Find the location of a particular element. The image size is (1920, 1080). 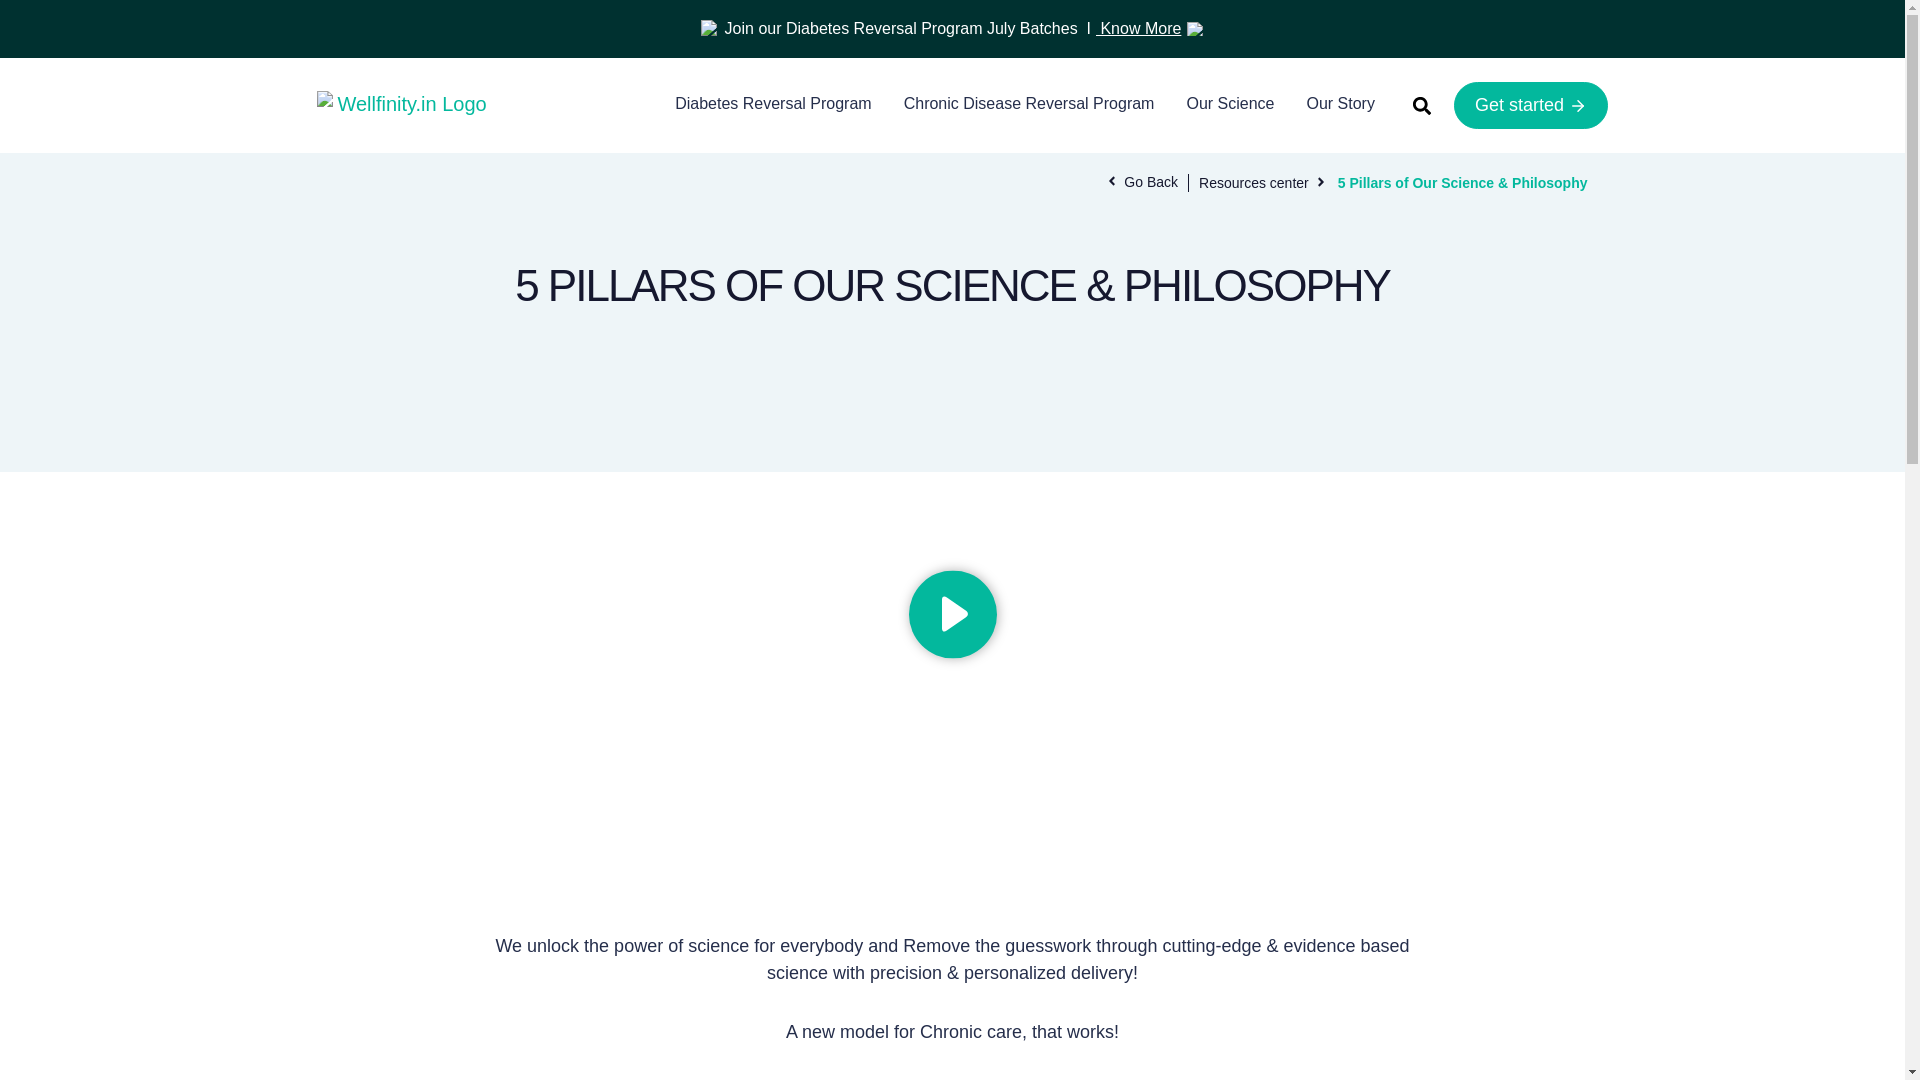

Our Science is located at coordinates (1230, 104).